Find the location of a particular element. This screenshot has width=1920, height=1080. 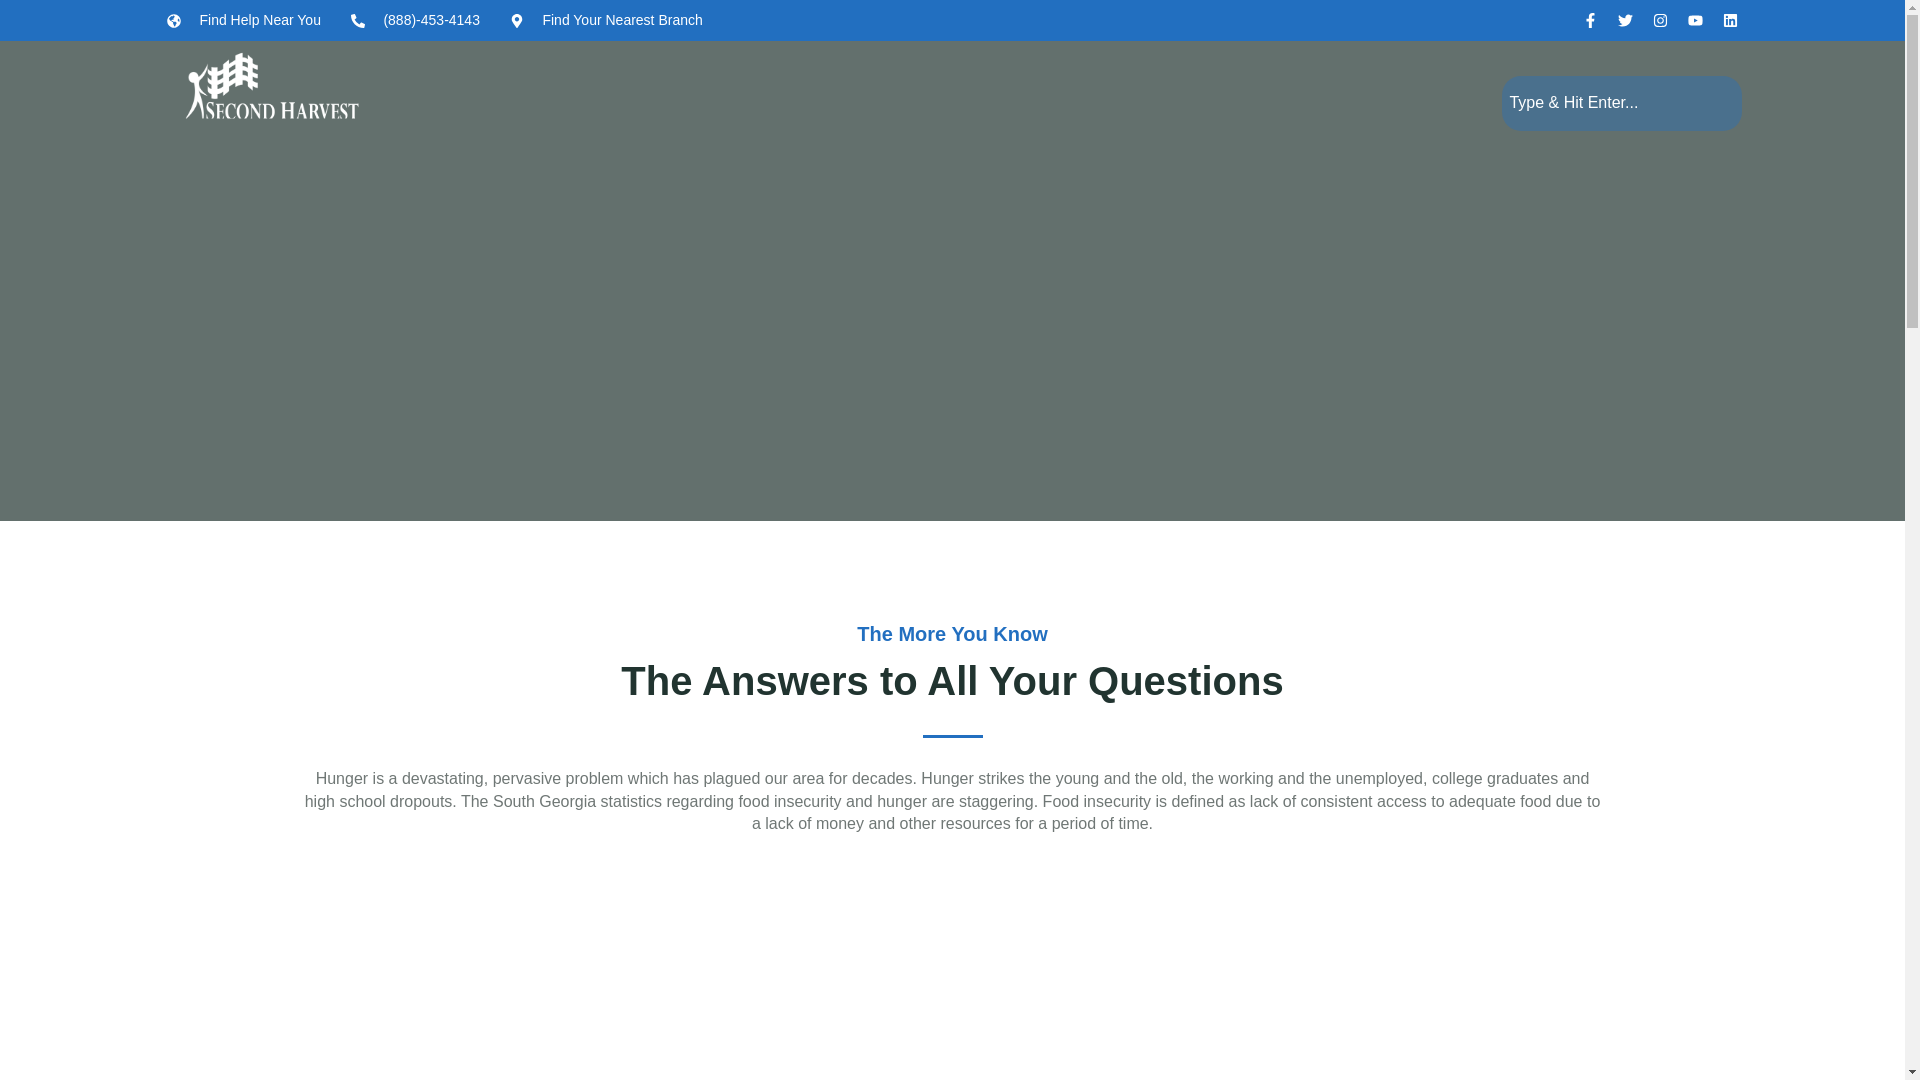

Twitter is located at coordinates (1626, 20).